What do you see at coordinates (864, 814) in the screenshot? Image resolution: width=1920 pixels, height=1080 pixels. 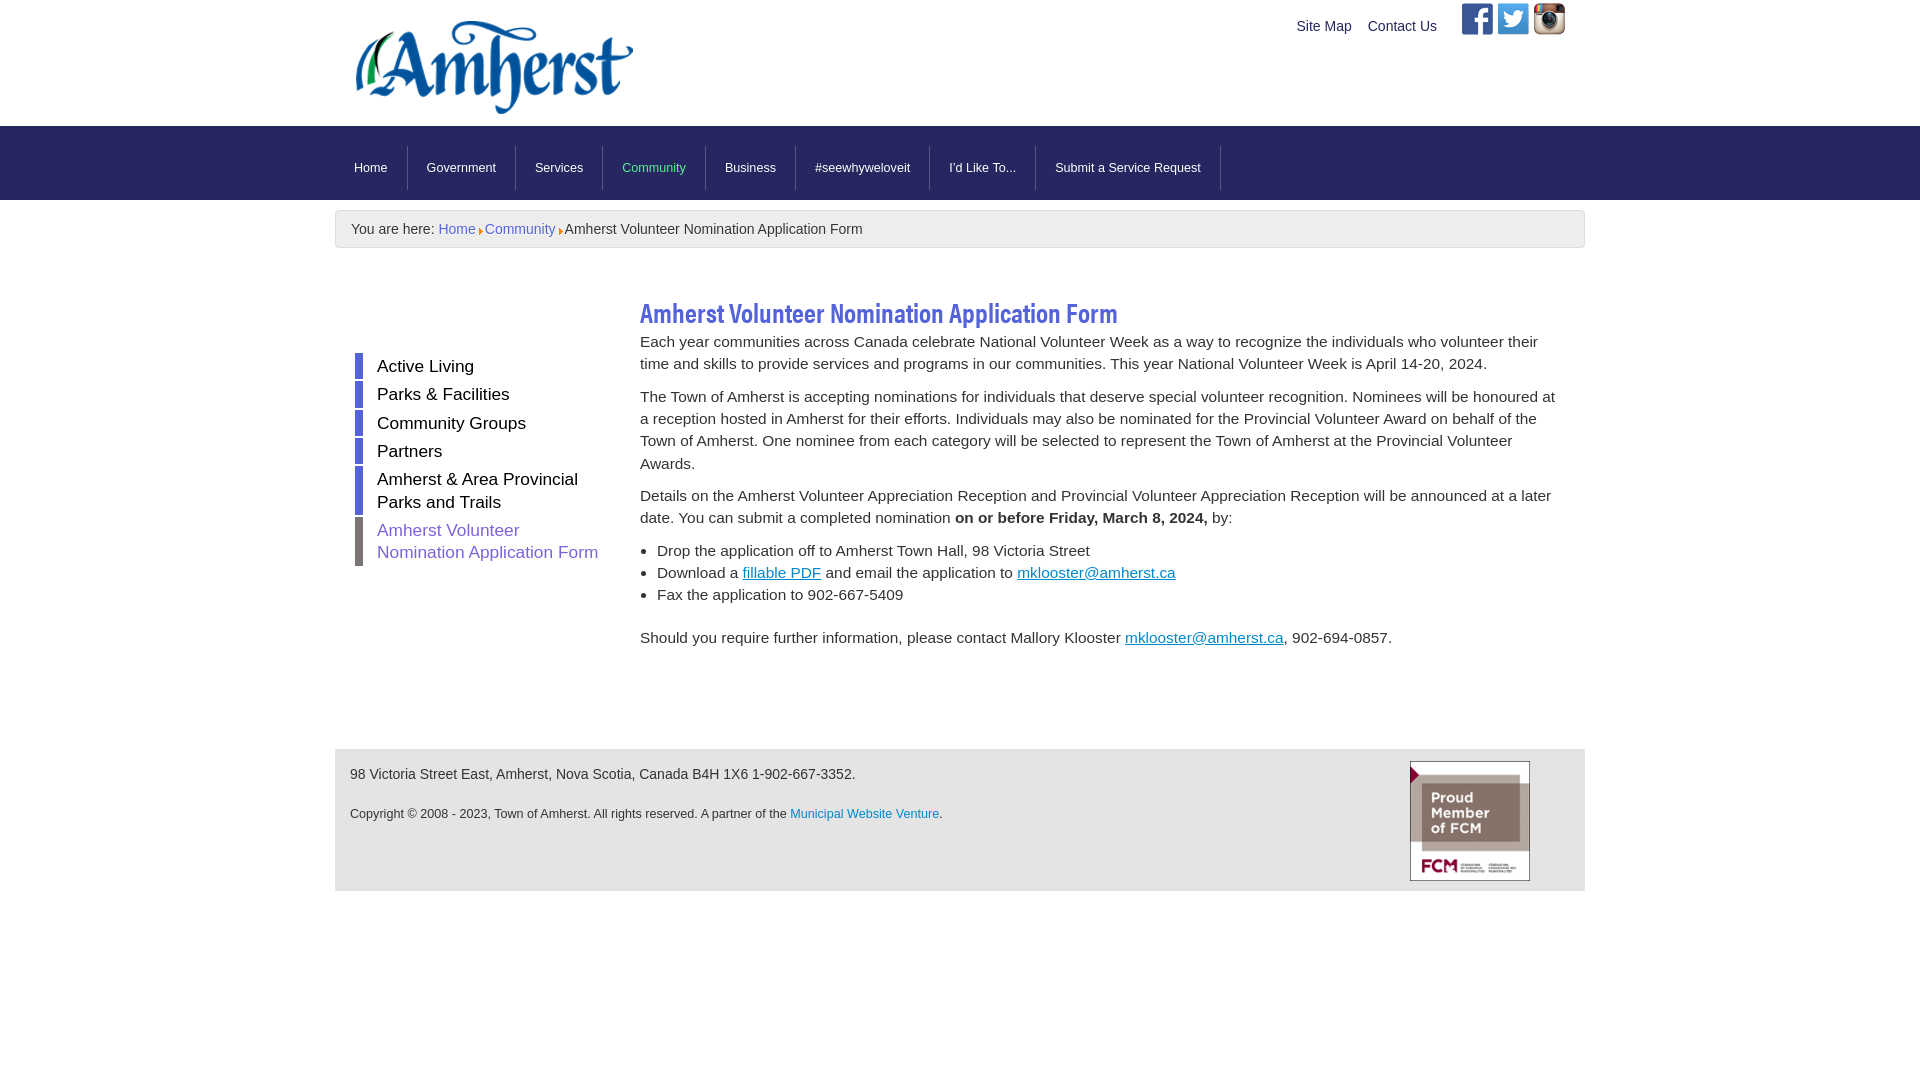 I see `Municipal Website Venture` at bounding box center [864, 814].